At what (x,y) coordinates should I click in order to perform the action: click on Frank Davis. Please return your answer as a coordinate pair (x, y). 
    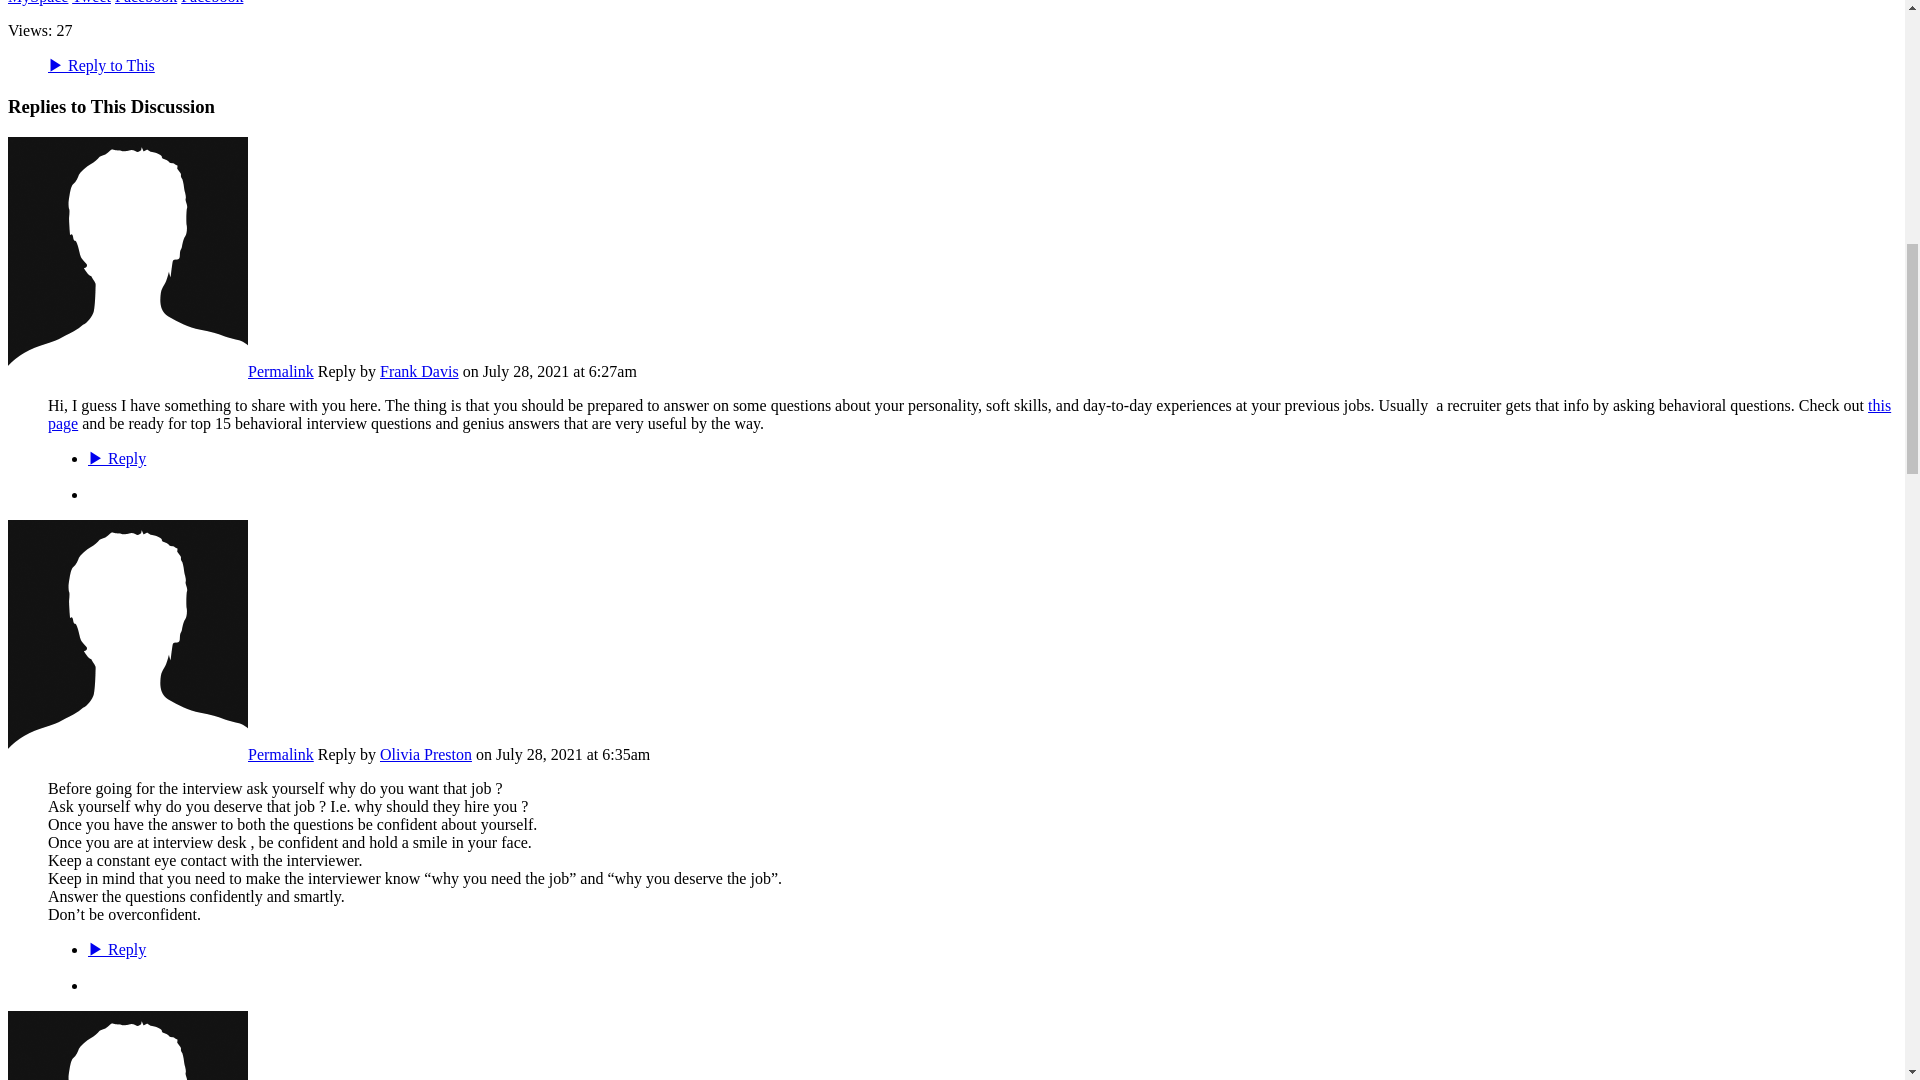
    Looking at the image, I should click on (419, 371).